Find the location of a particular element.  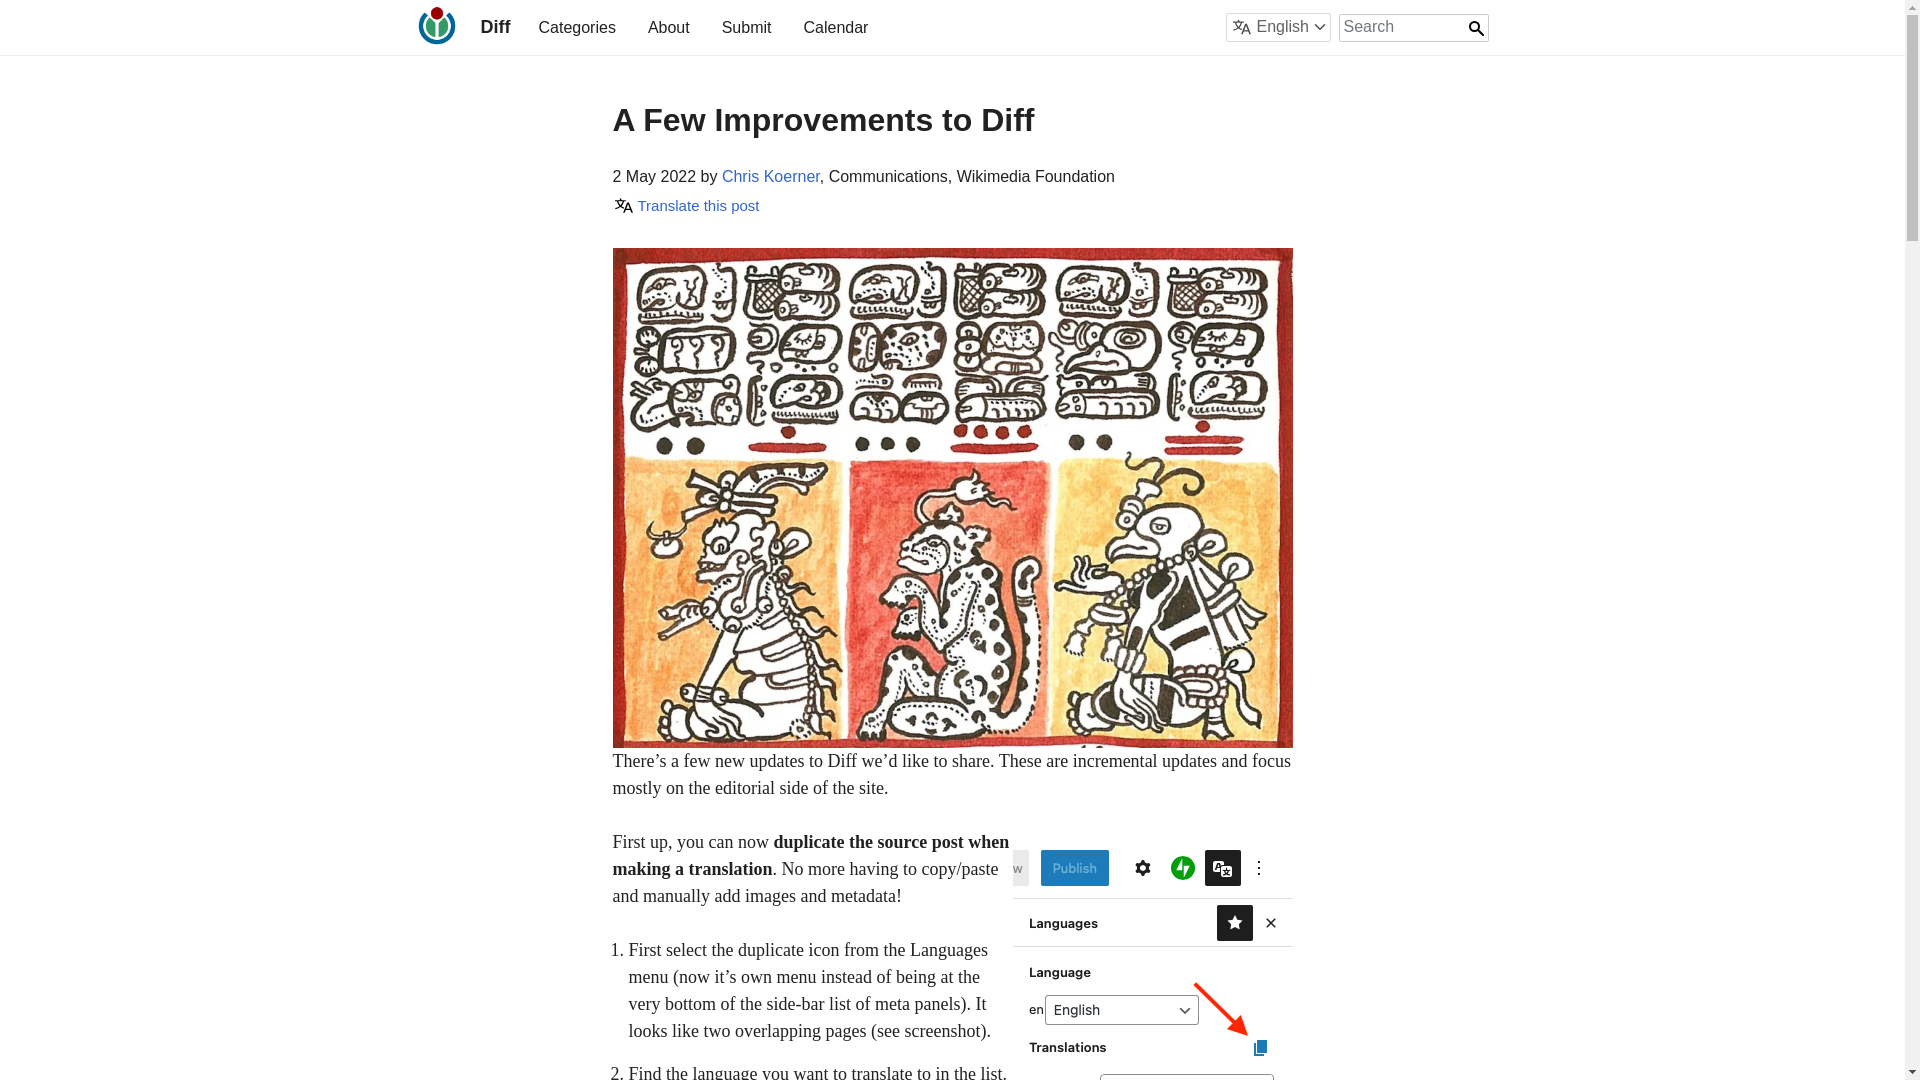

main-navigation is located at coordinates (702, 27).